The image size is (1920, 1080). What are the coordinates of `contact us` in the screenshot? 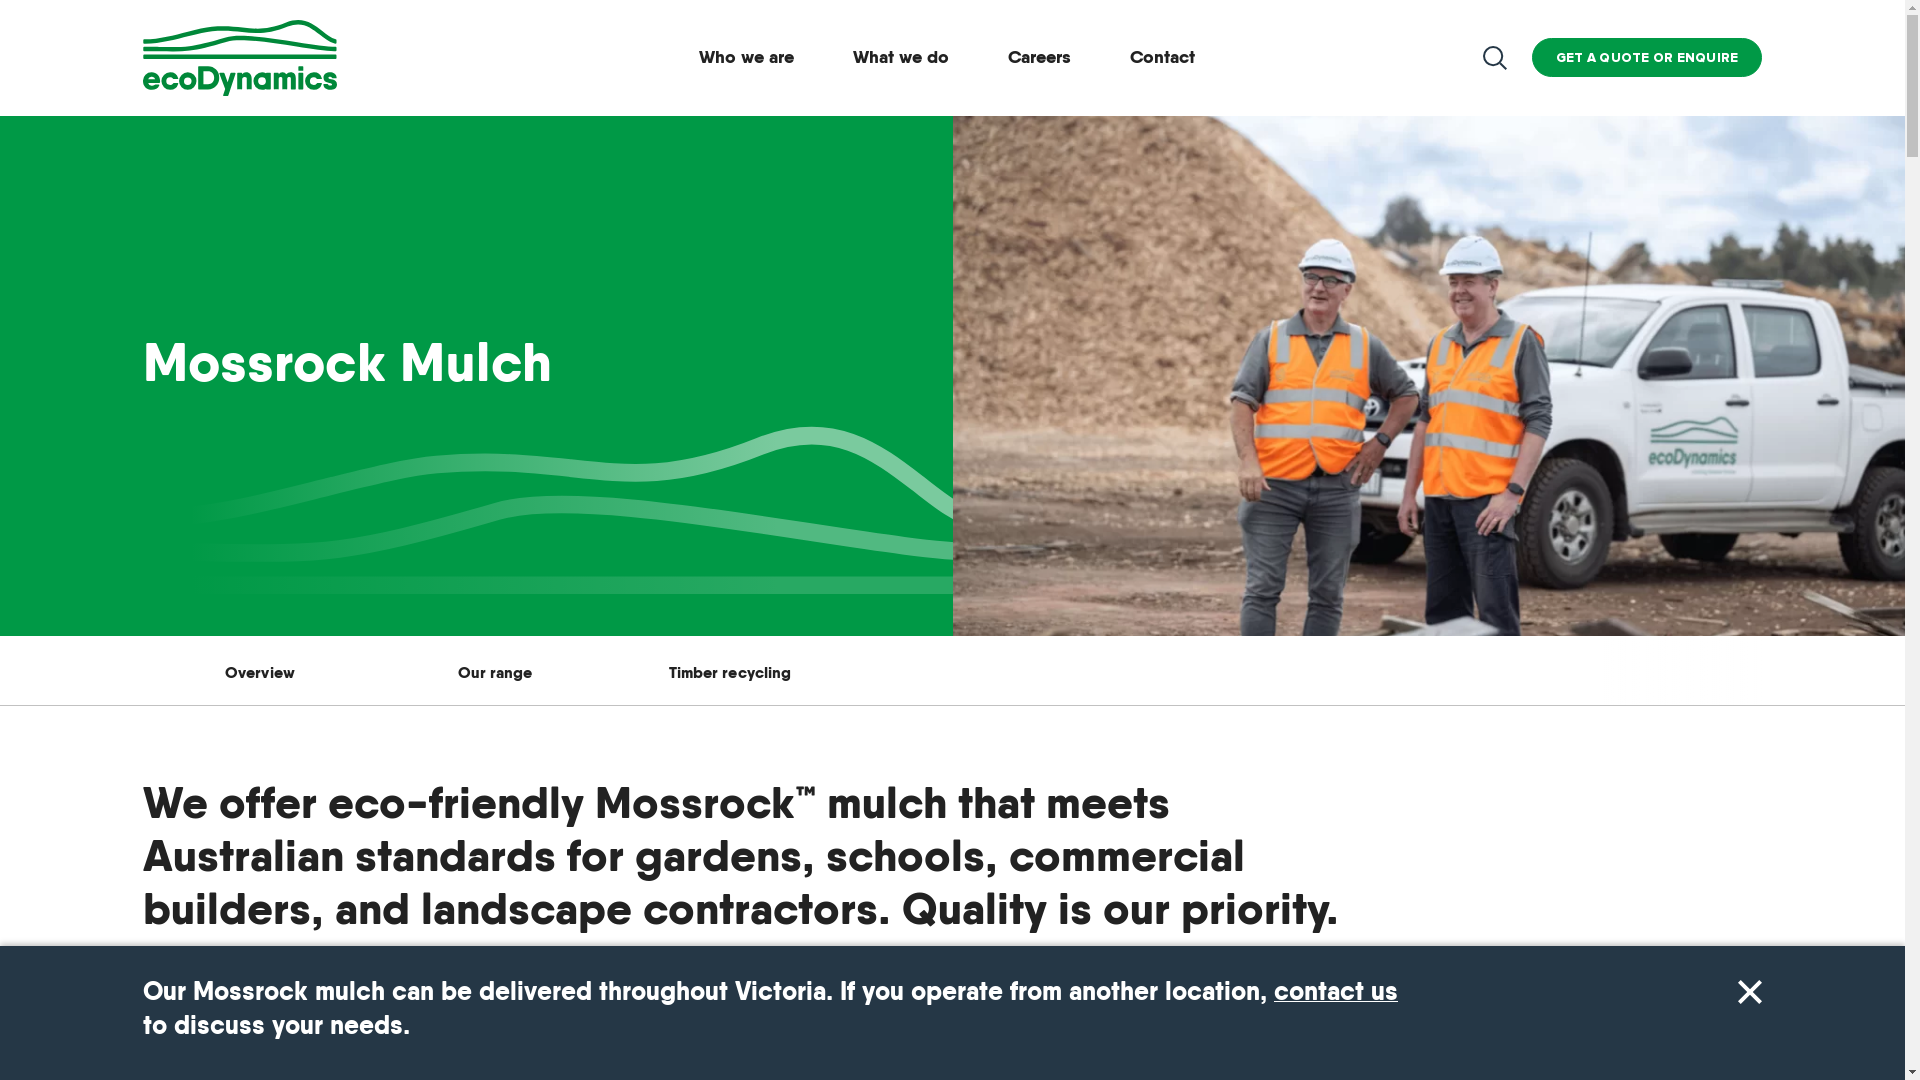 It's located at (1336, 991).